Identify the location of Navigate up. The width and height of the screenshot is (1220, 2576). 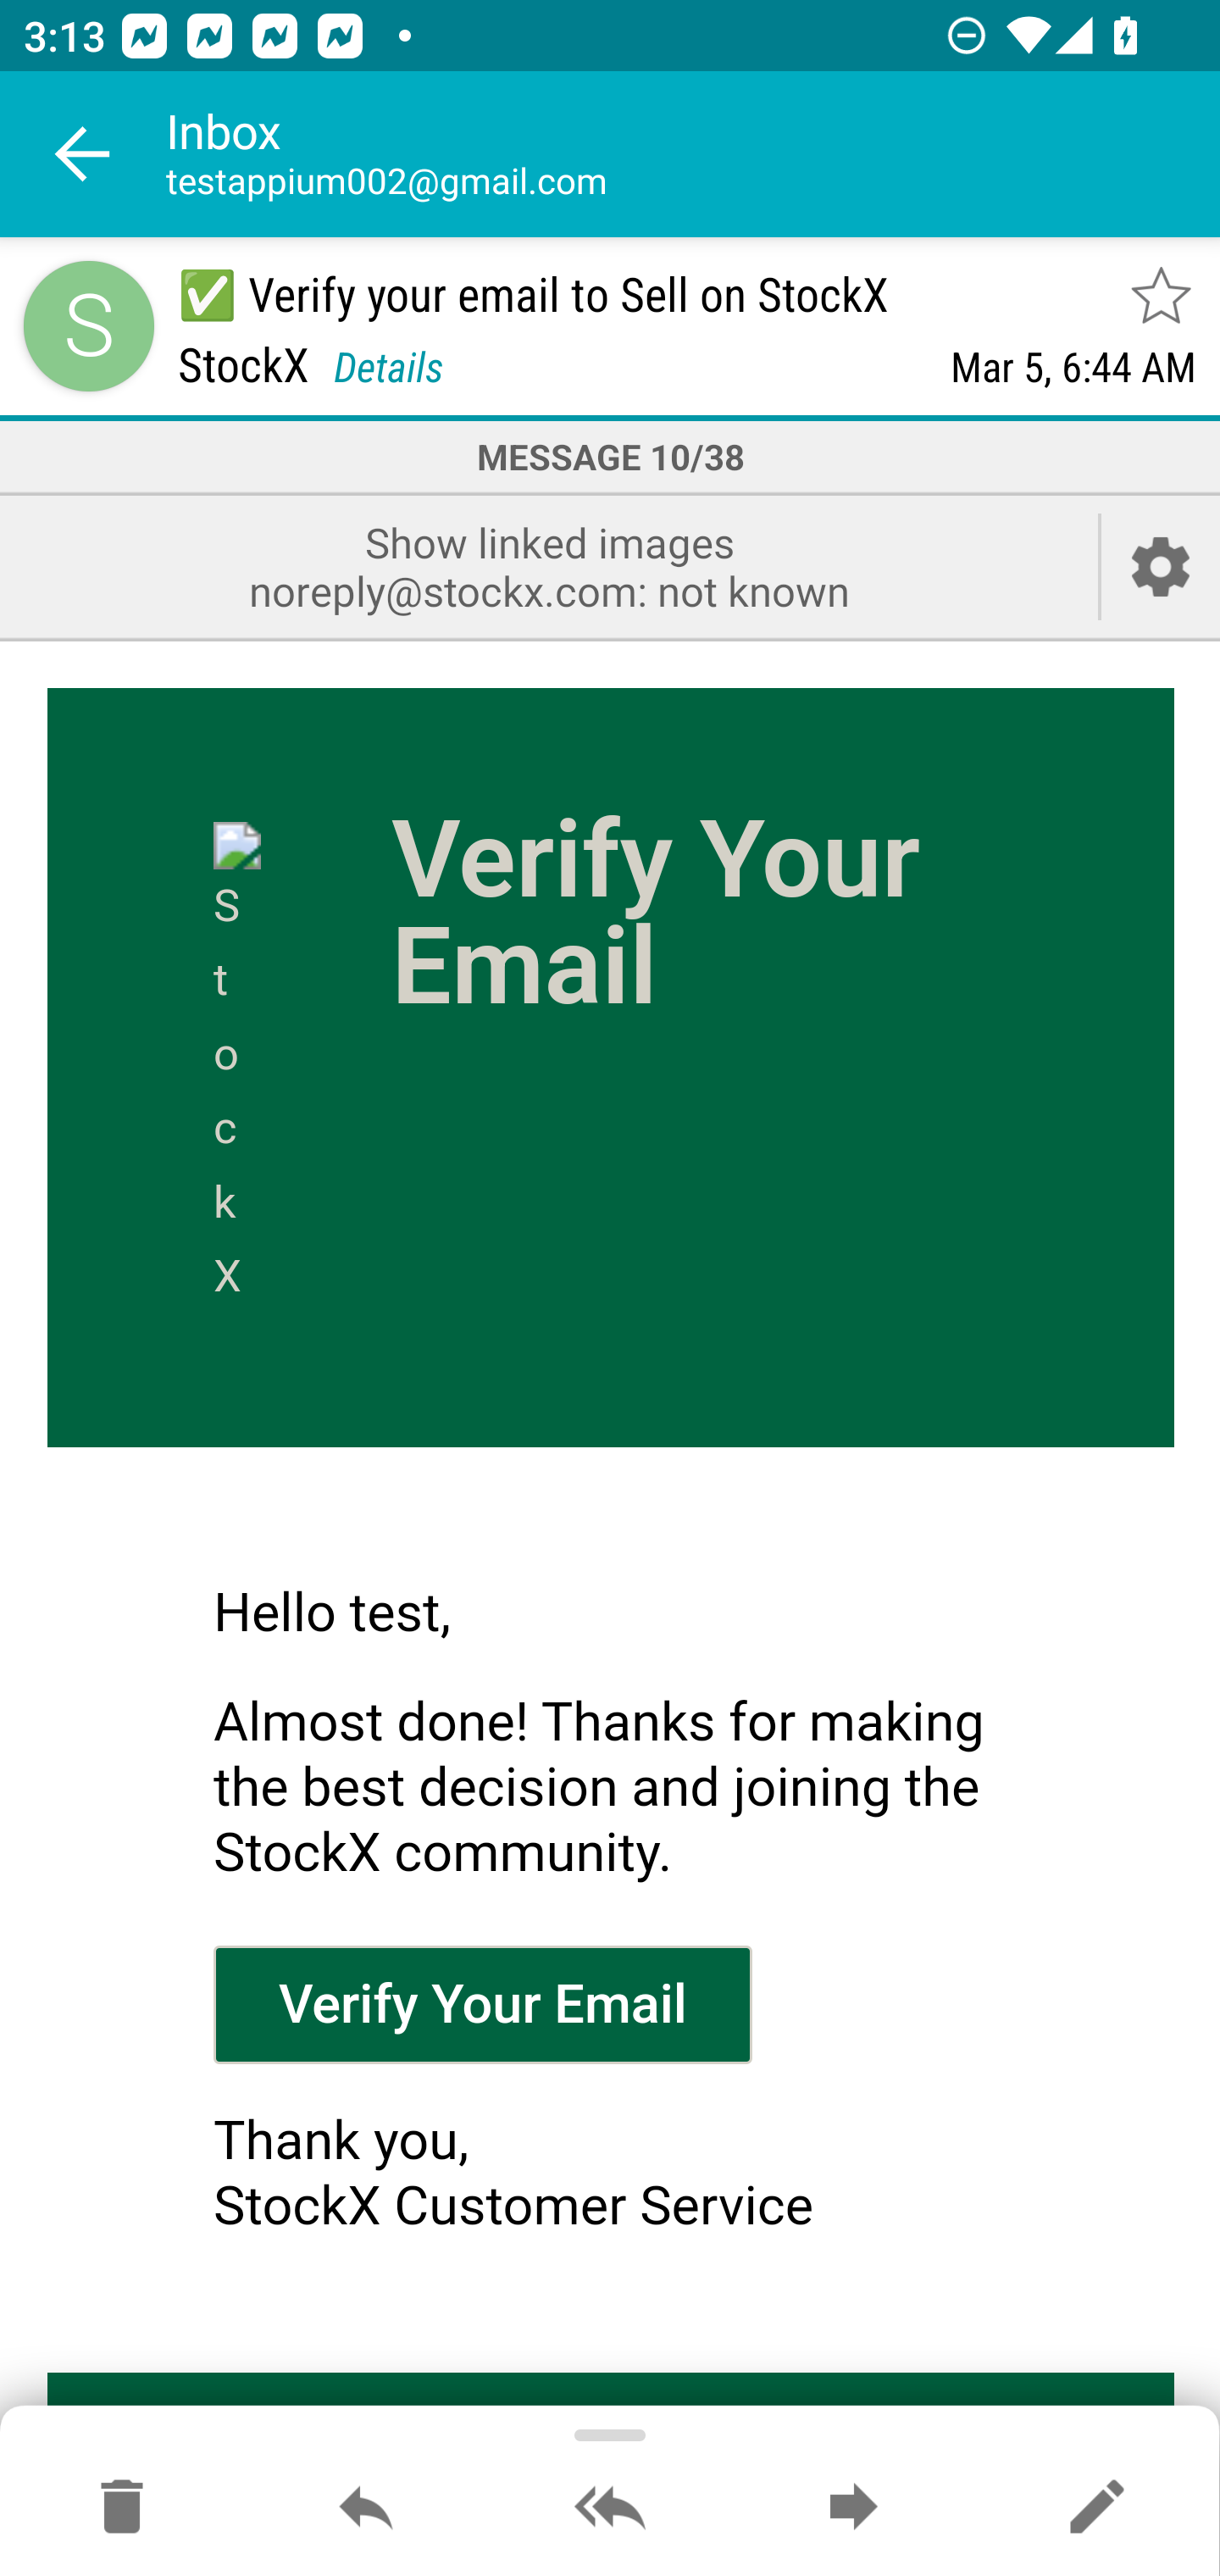
(83, 154).